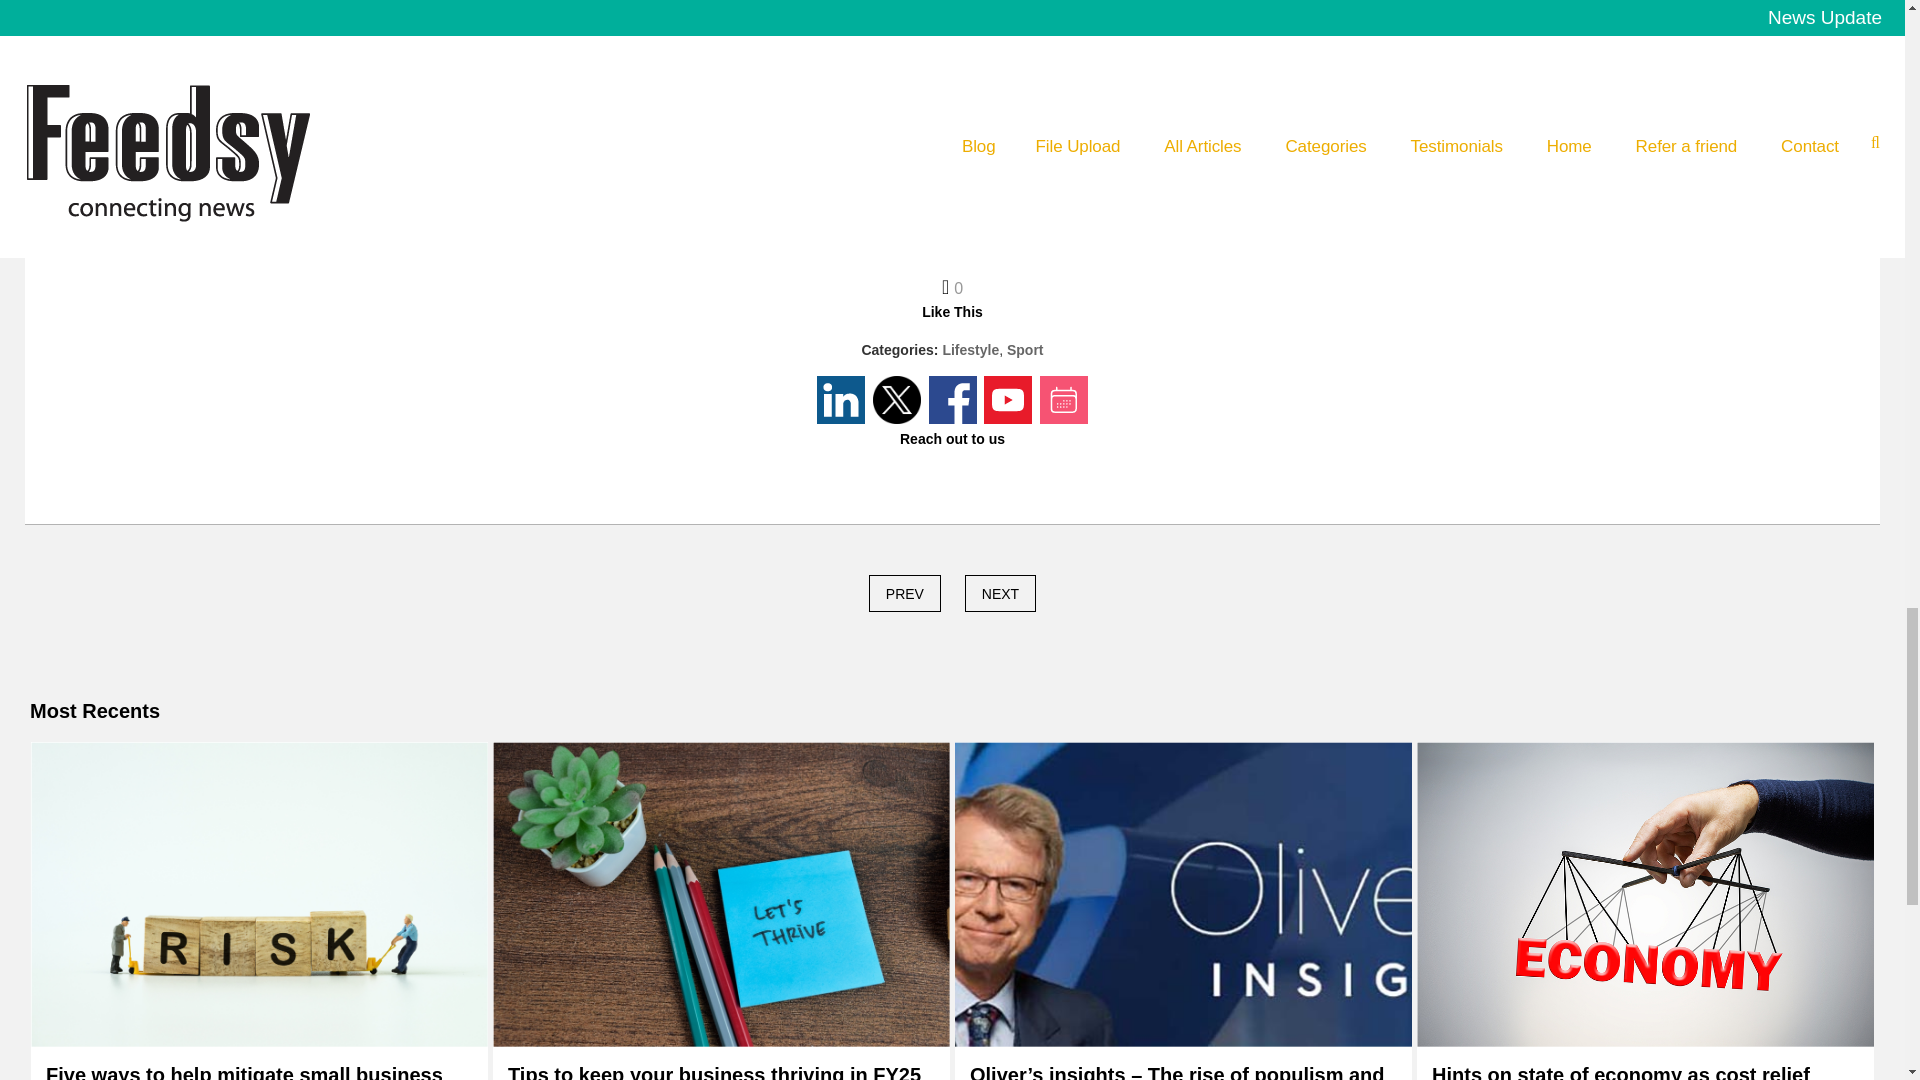  Describe the element at coordinates (970, 350) in the screenshot. I see `Lifestyle` at that location.